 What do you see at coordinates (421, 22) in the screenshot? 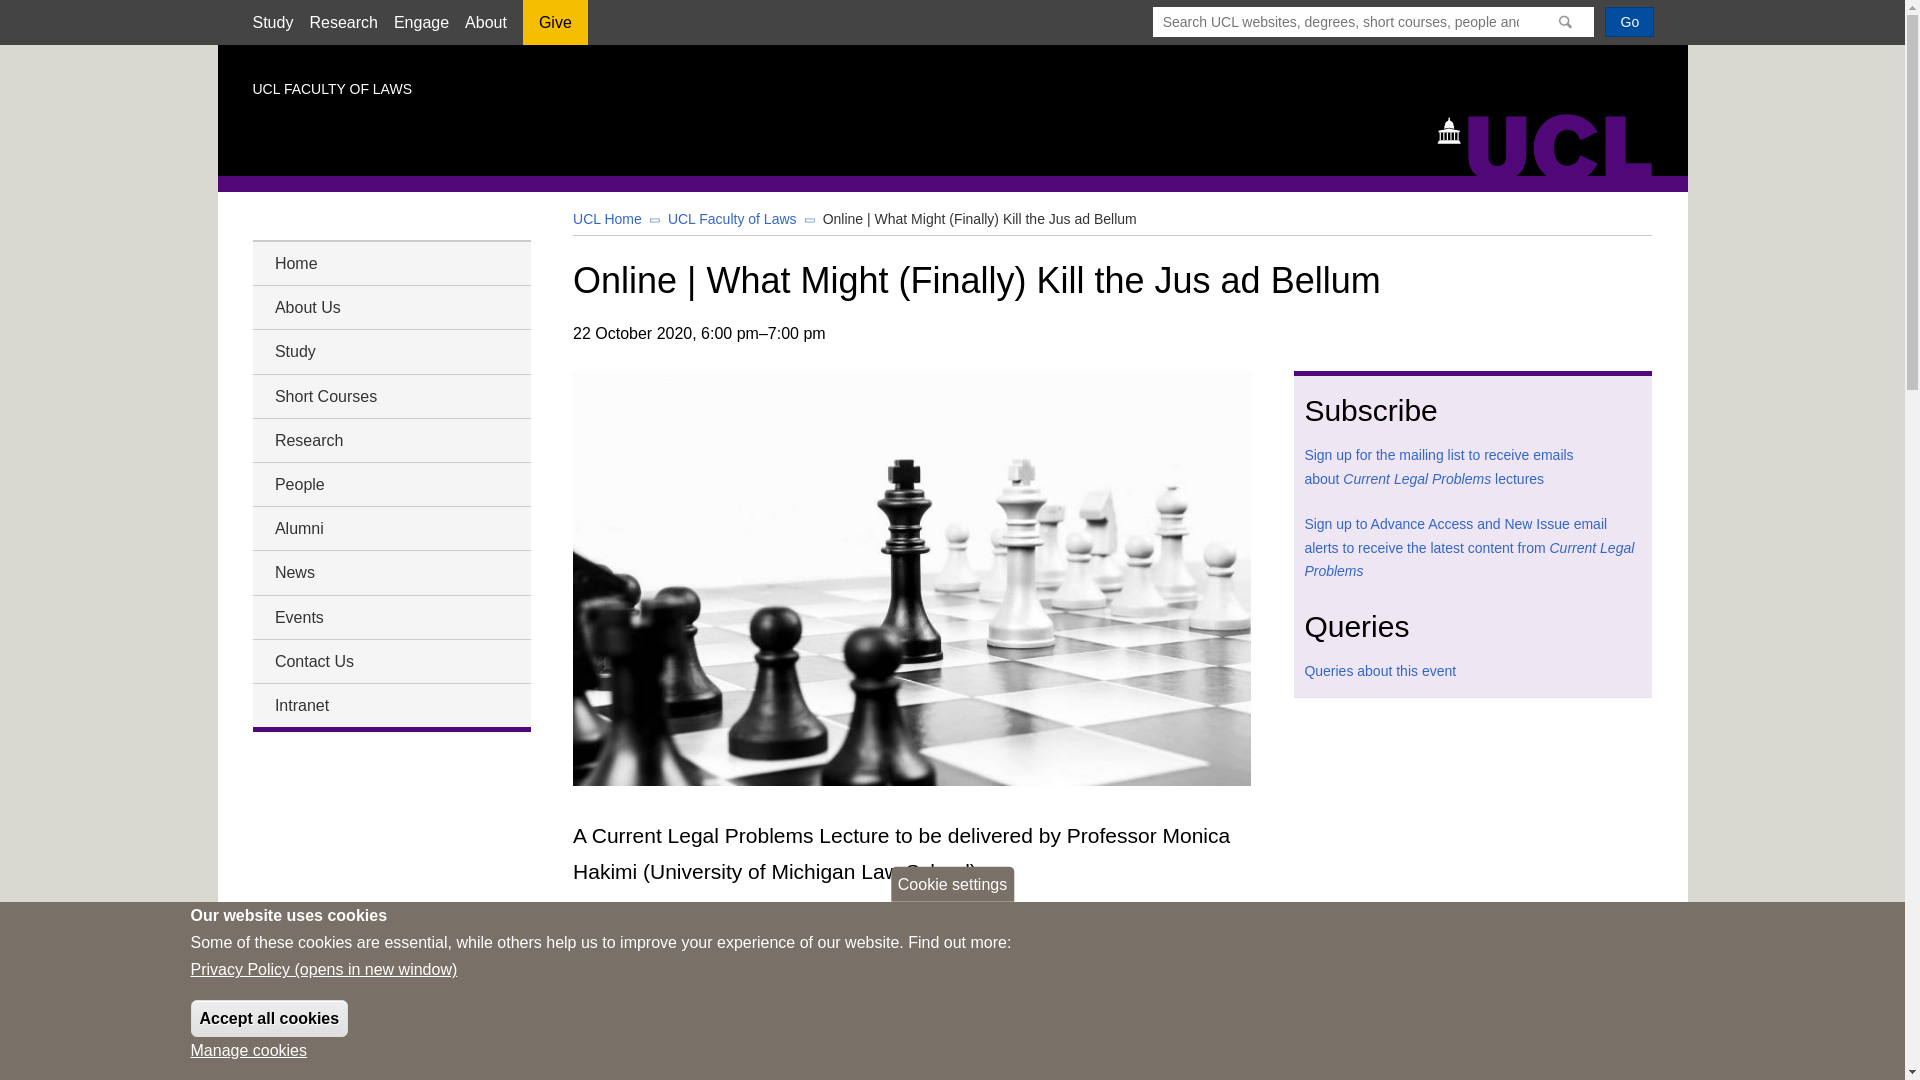
I see `Engage` at bounding box center [421, 22].